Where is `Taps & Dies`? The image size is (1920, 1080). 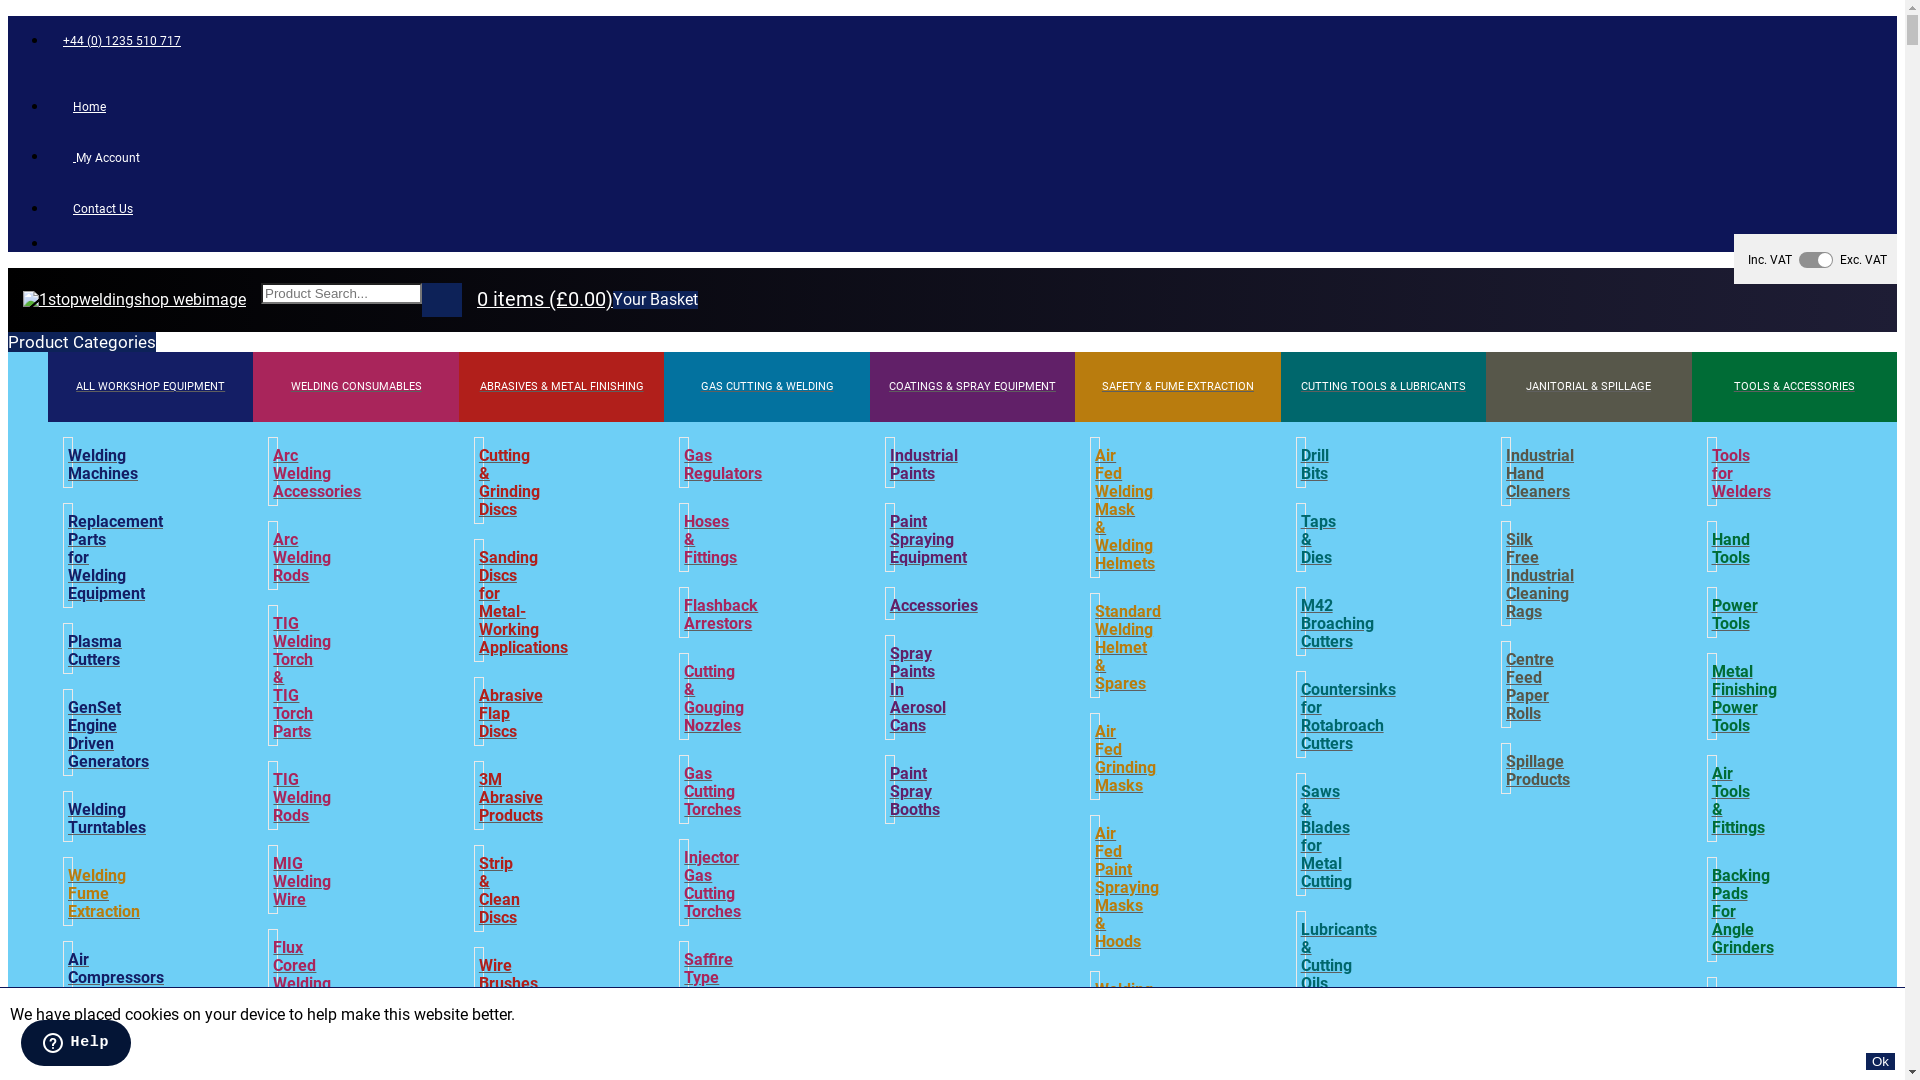
Taps & Dies is located at coordinates (1318, 540).